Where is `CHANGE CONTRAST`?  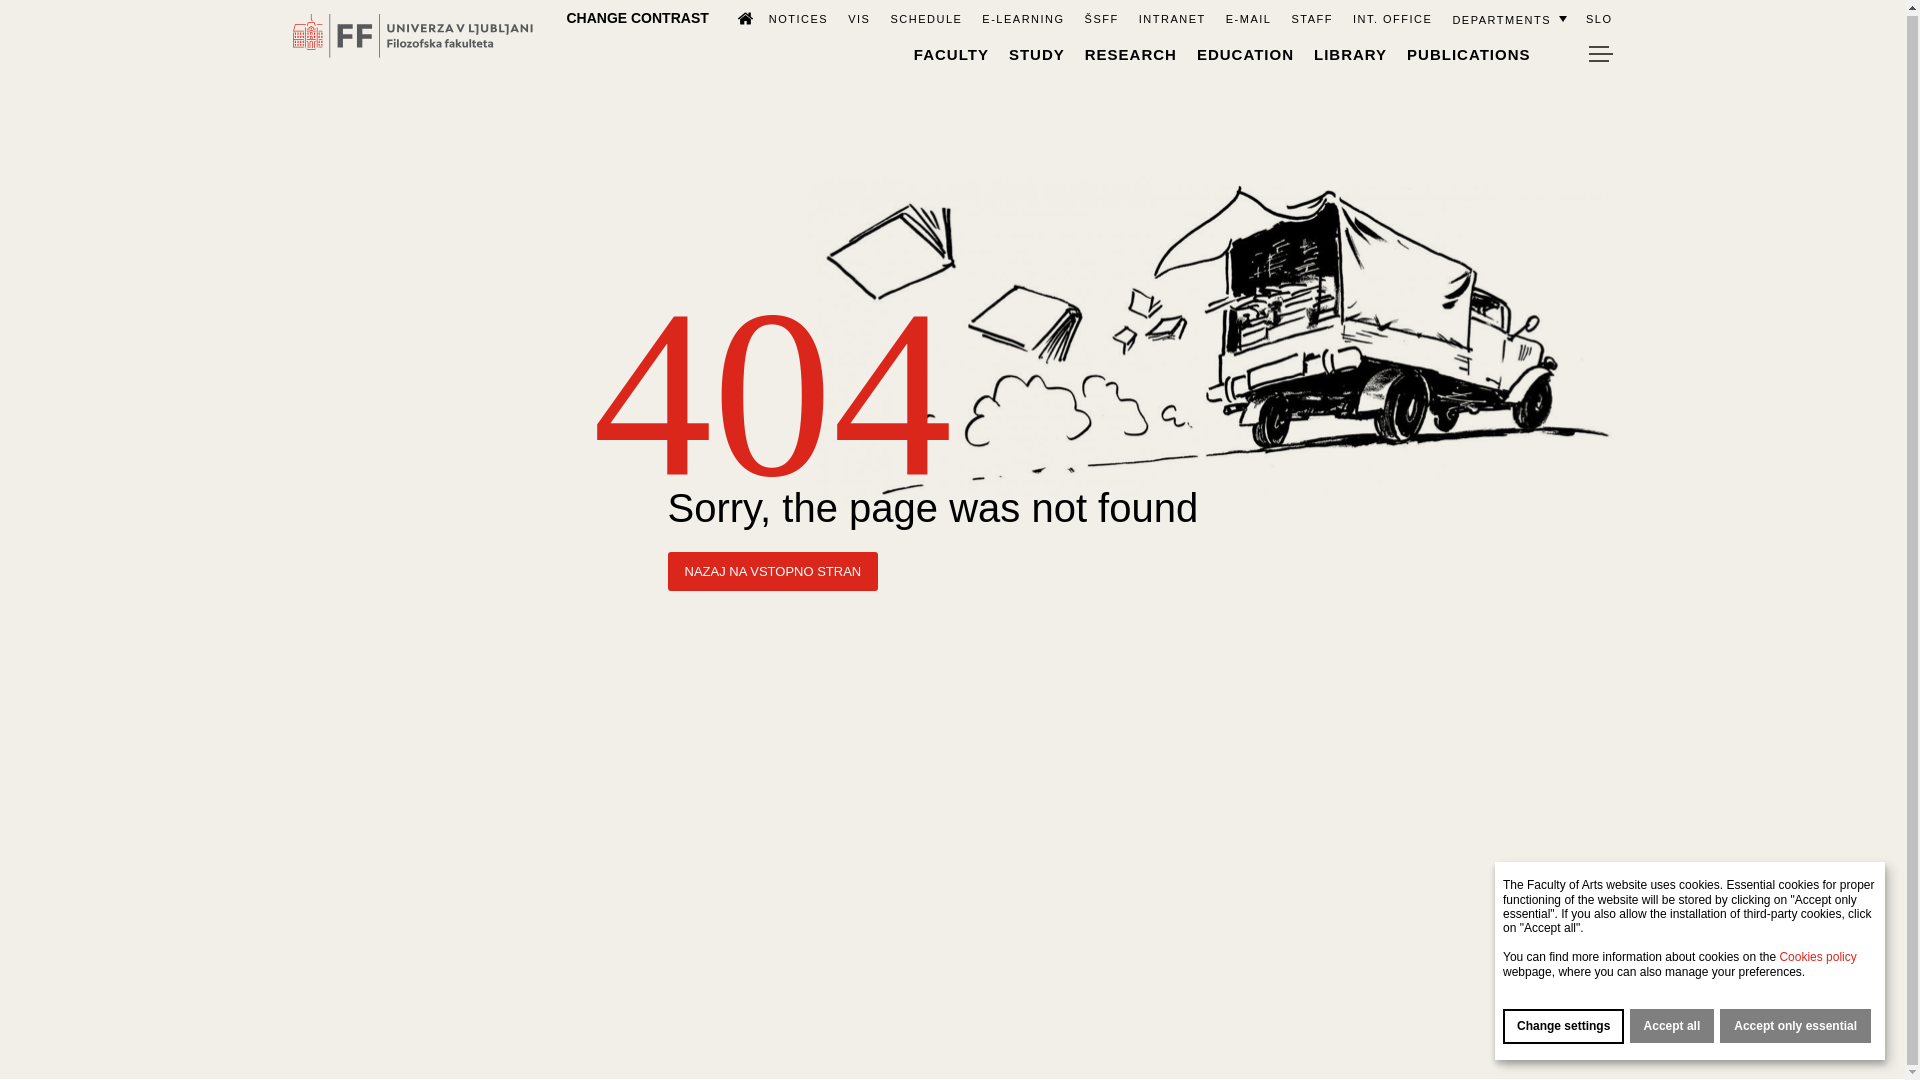 CHANGE CONTRAST is located at coordinates (637, 16).